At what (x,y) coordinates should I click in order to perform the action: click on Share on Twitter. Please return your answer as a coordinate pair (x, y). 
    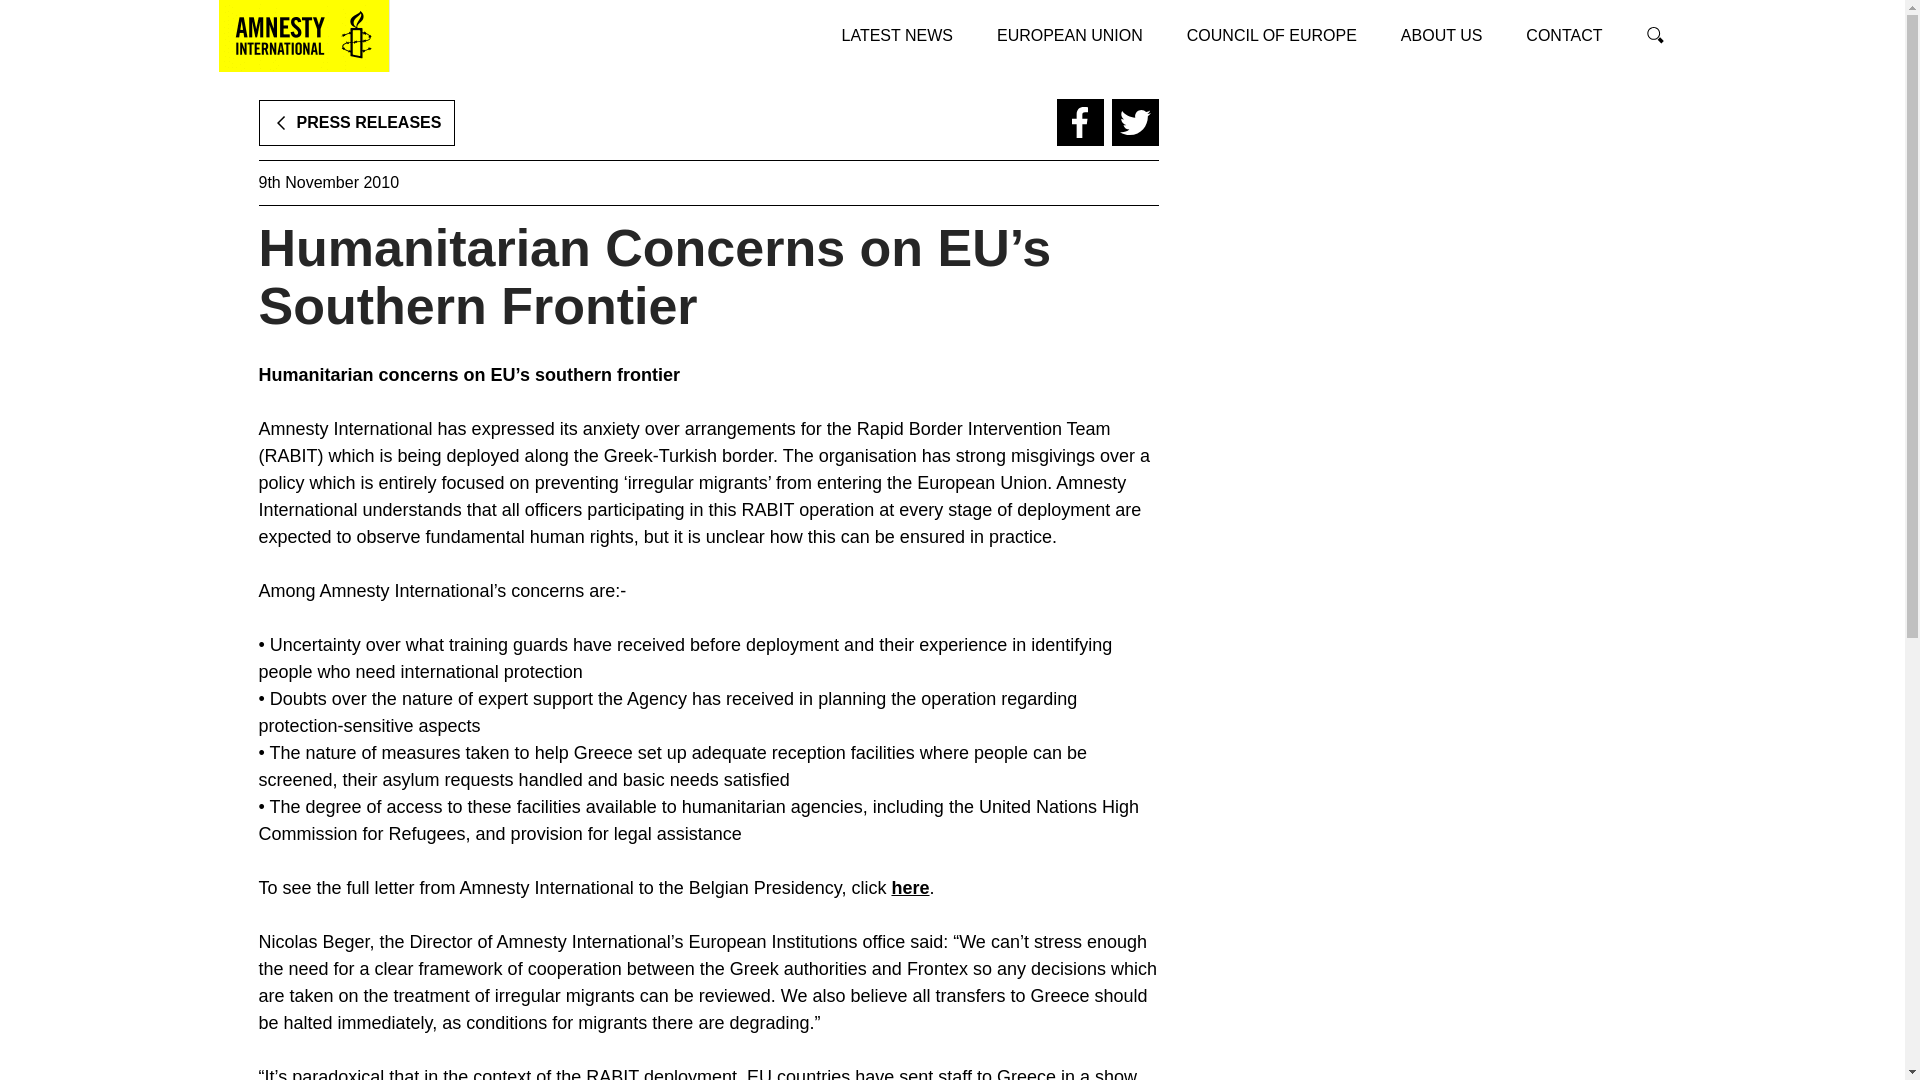
    Looking at the image, I should click on (1135, 122).